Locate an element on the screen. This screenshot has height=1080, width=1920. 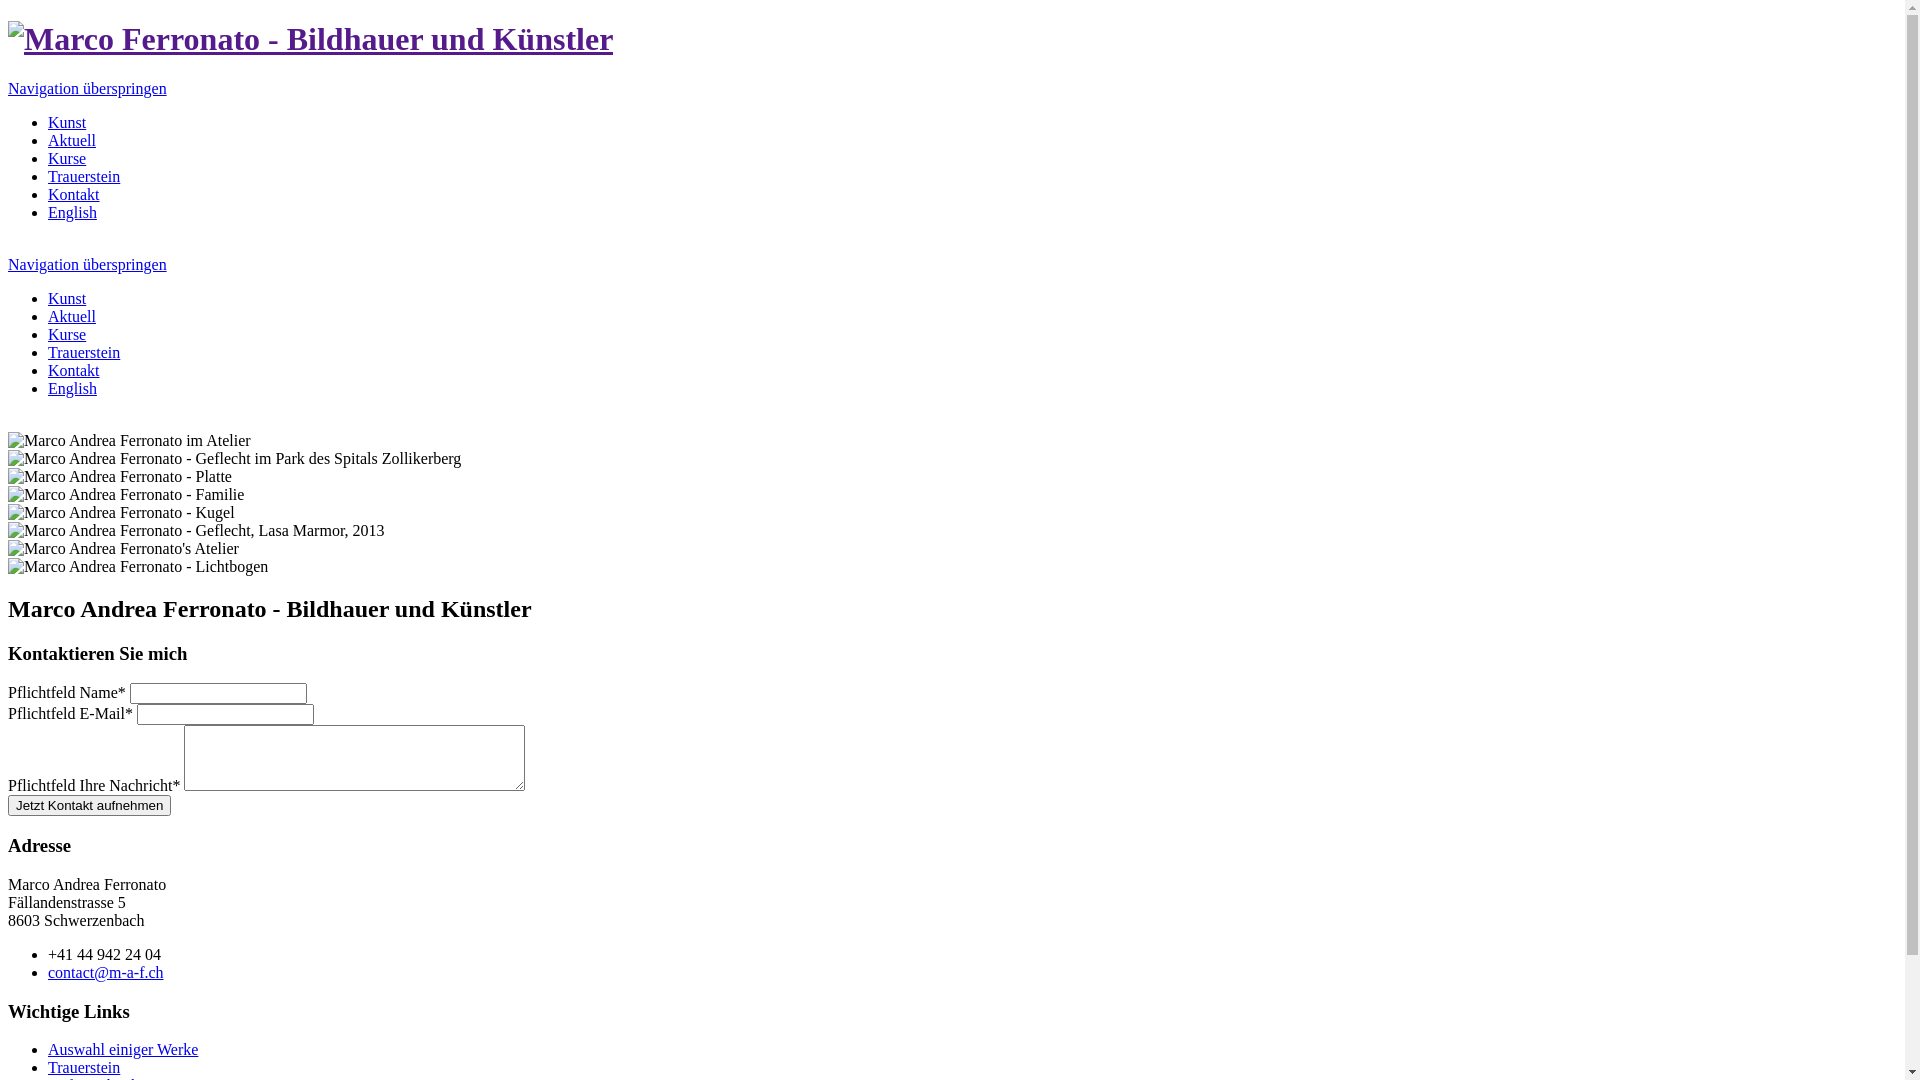
contact@m-a-f.ch is located at coordinates (106, 972).